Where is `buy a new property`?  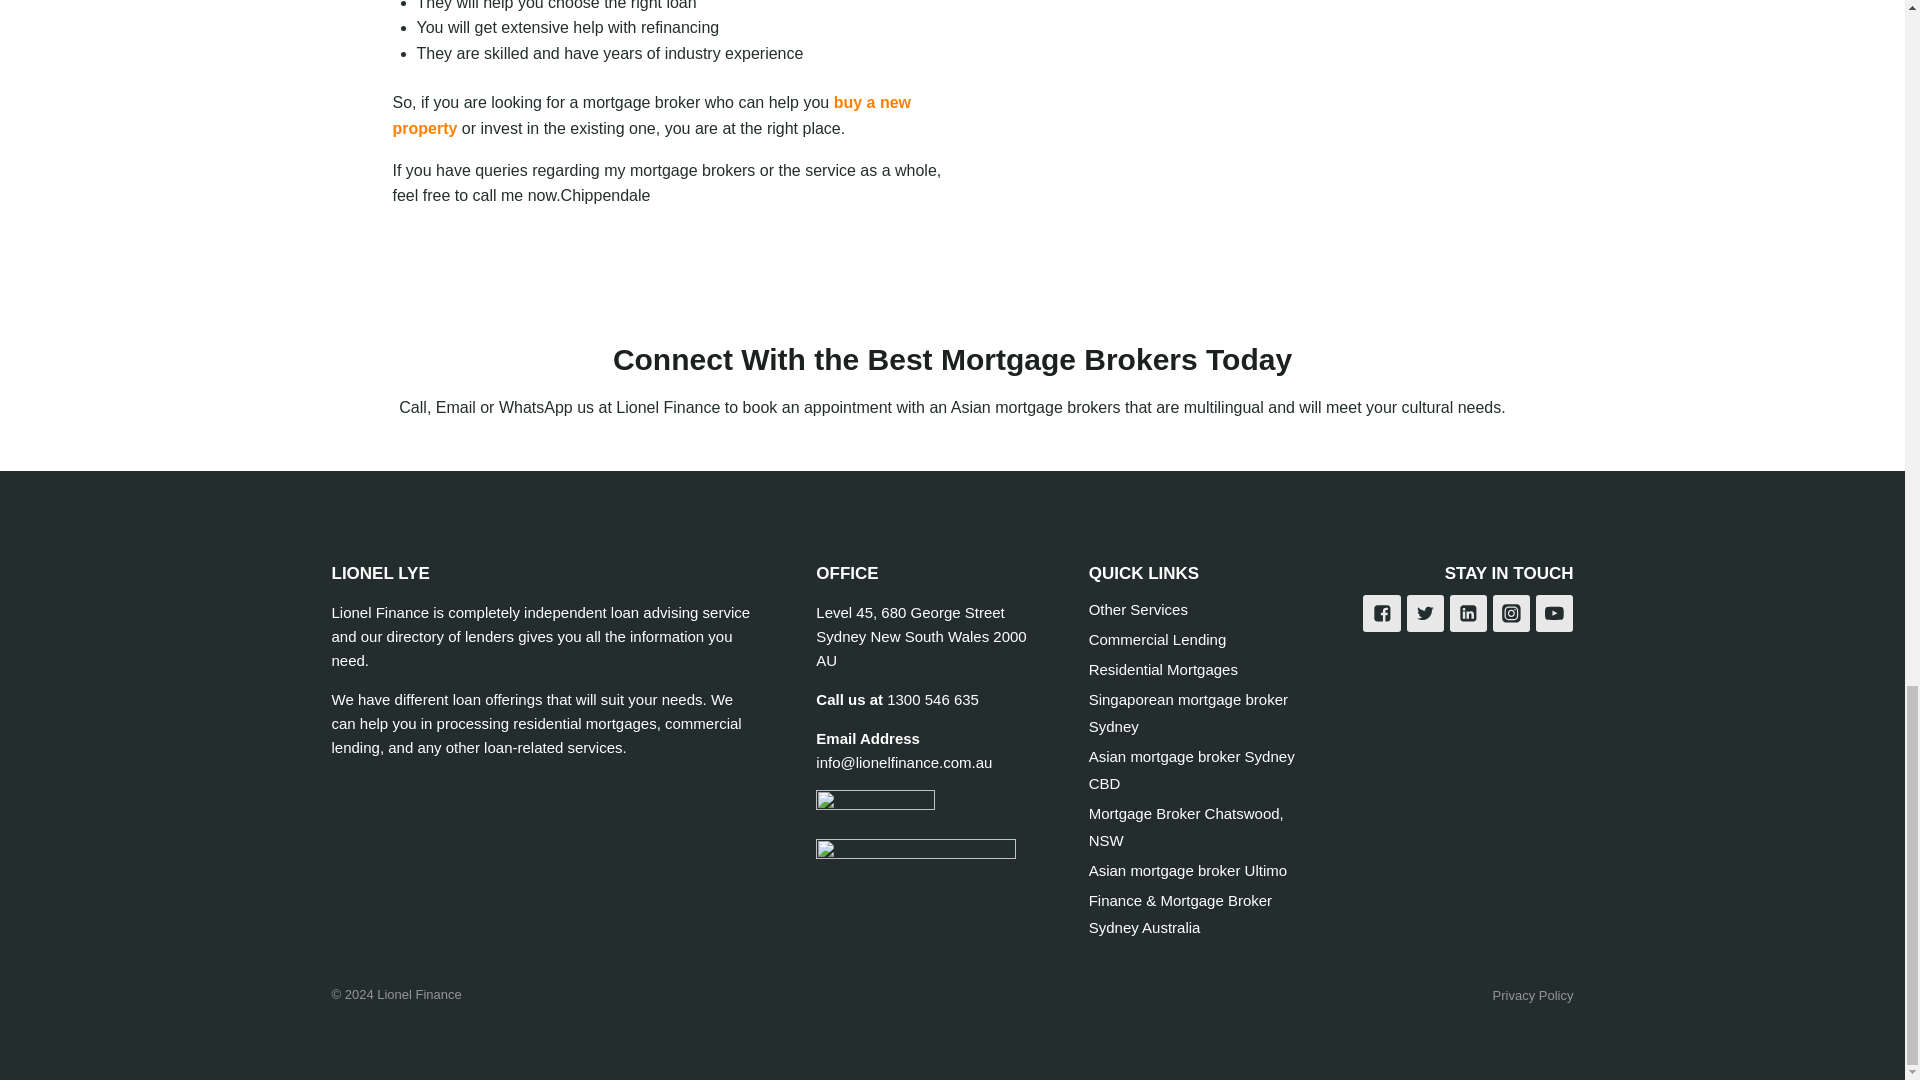
buy a new property is located at coordinates (650, 115).